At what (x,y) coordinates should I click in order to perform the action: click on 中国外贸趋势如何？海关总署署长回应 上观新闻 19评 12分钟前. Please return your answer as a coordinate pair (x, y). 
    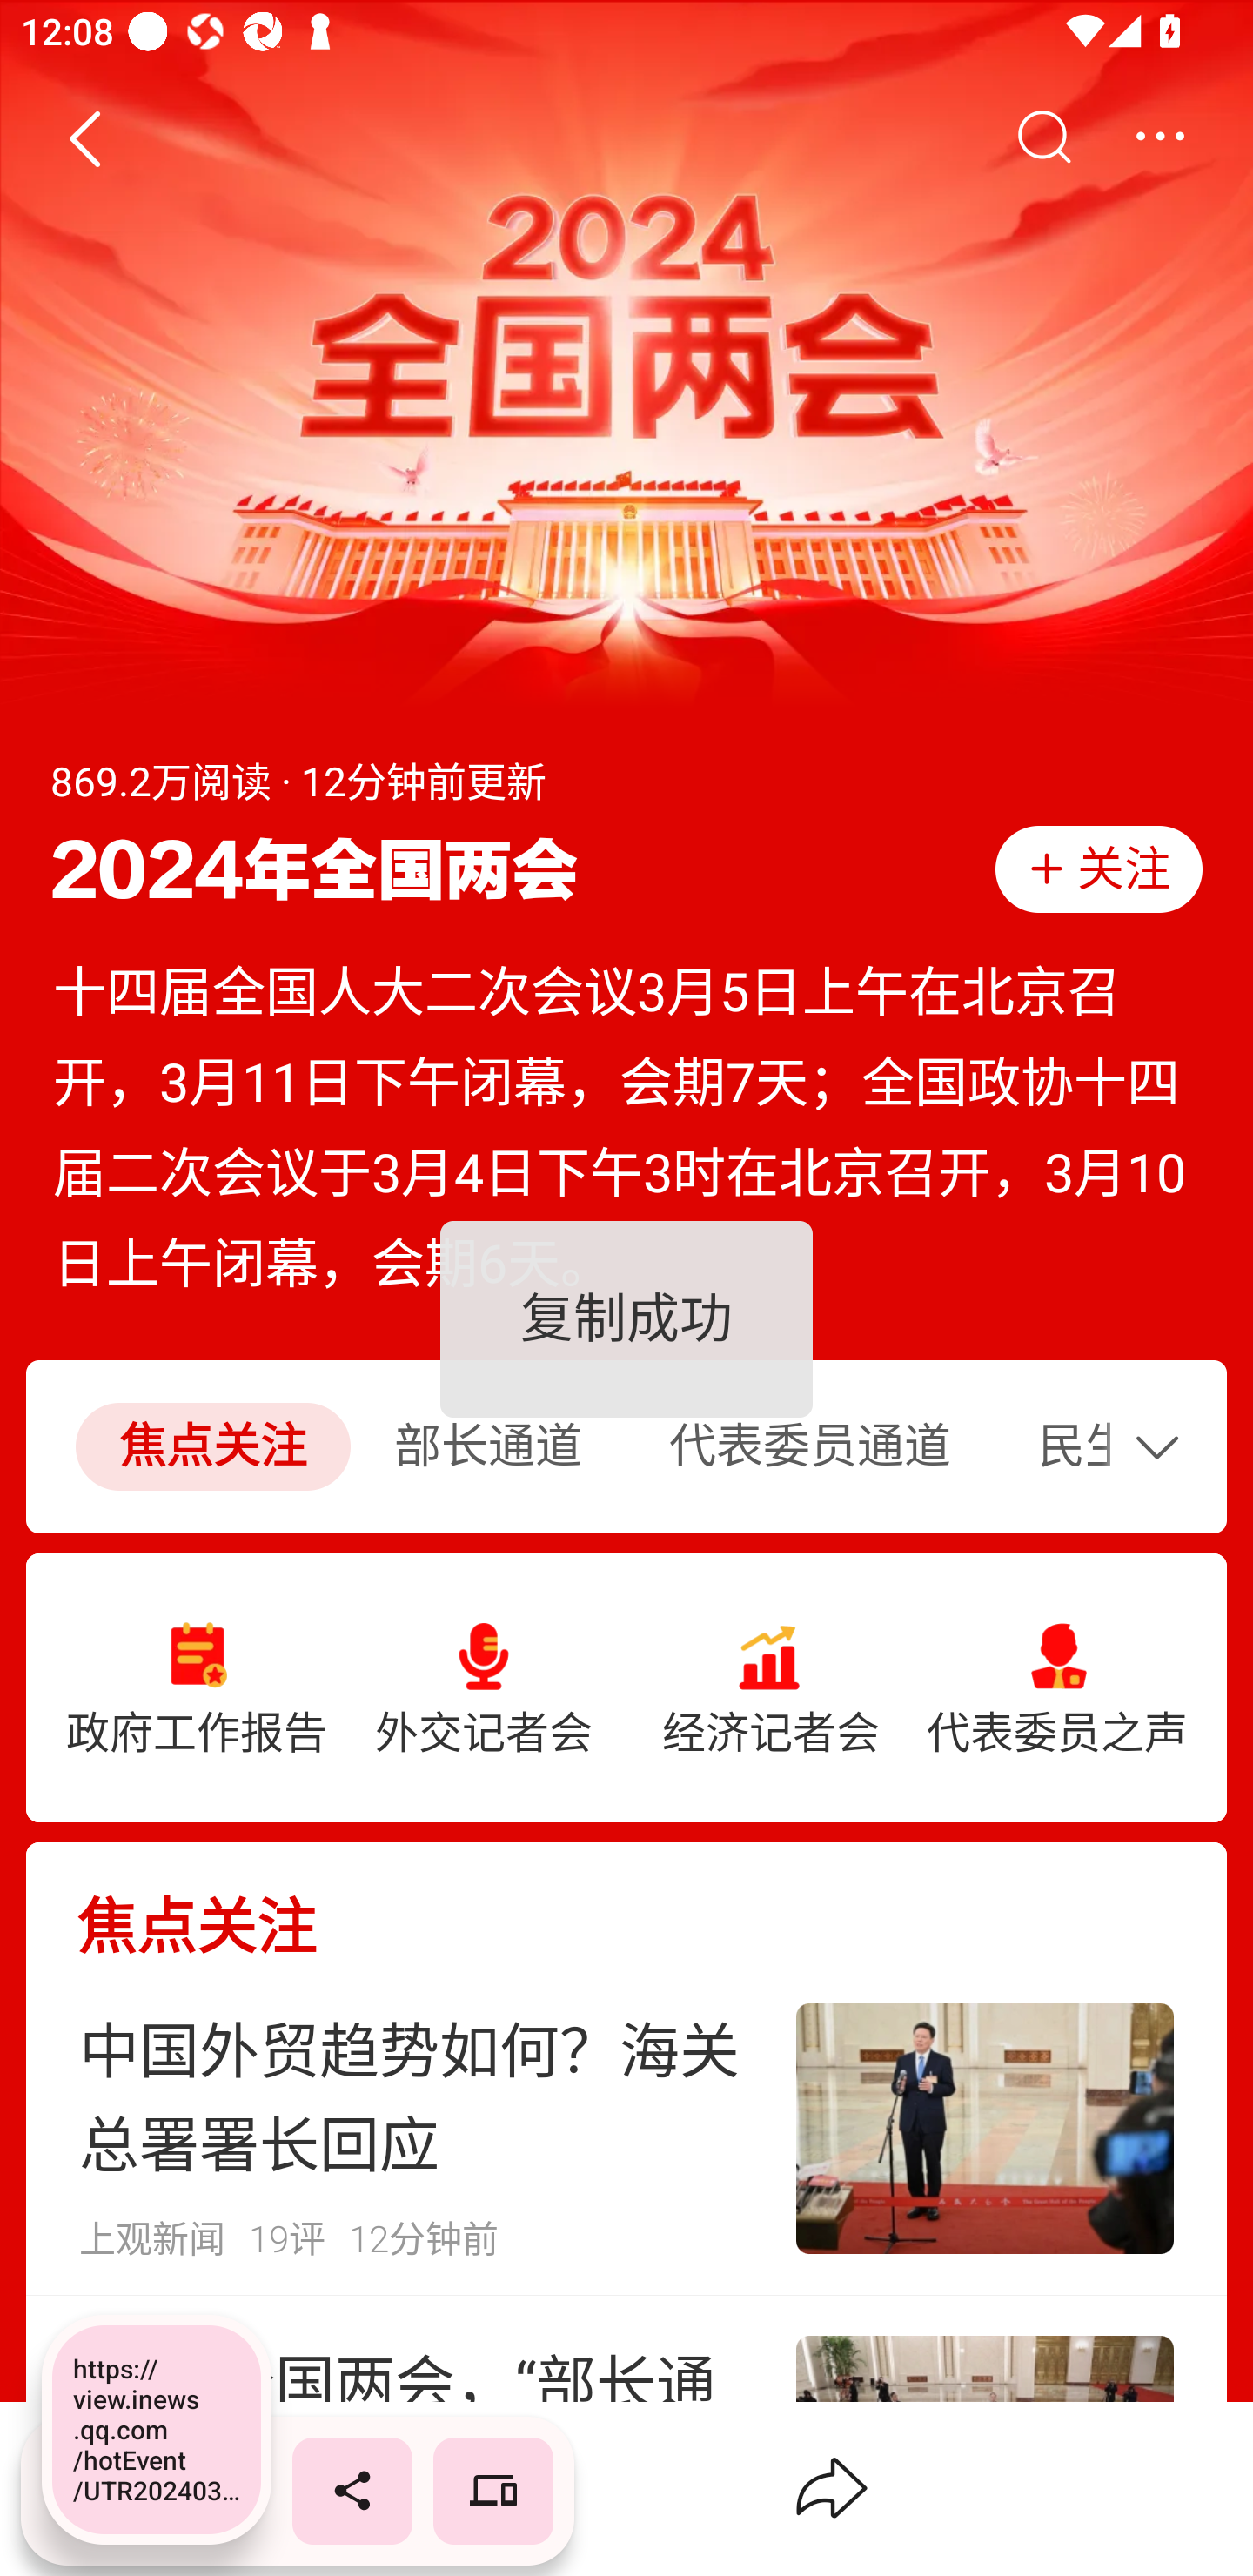
    Looking at the image, I should click on (626, 2129).